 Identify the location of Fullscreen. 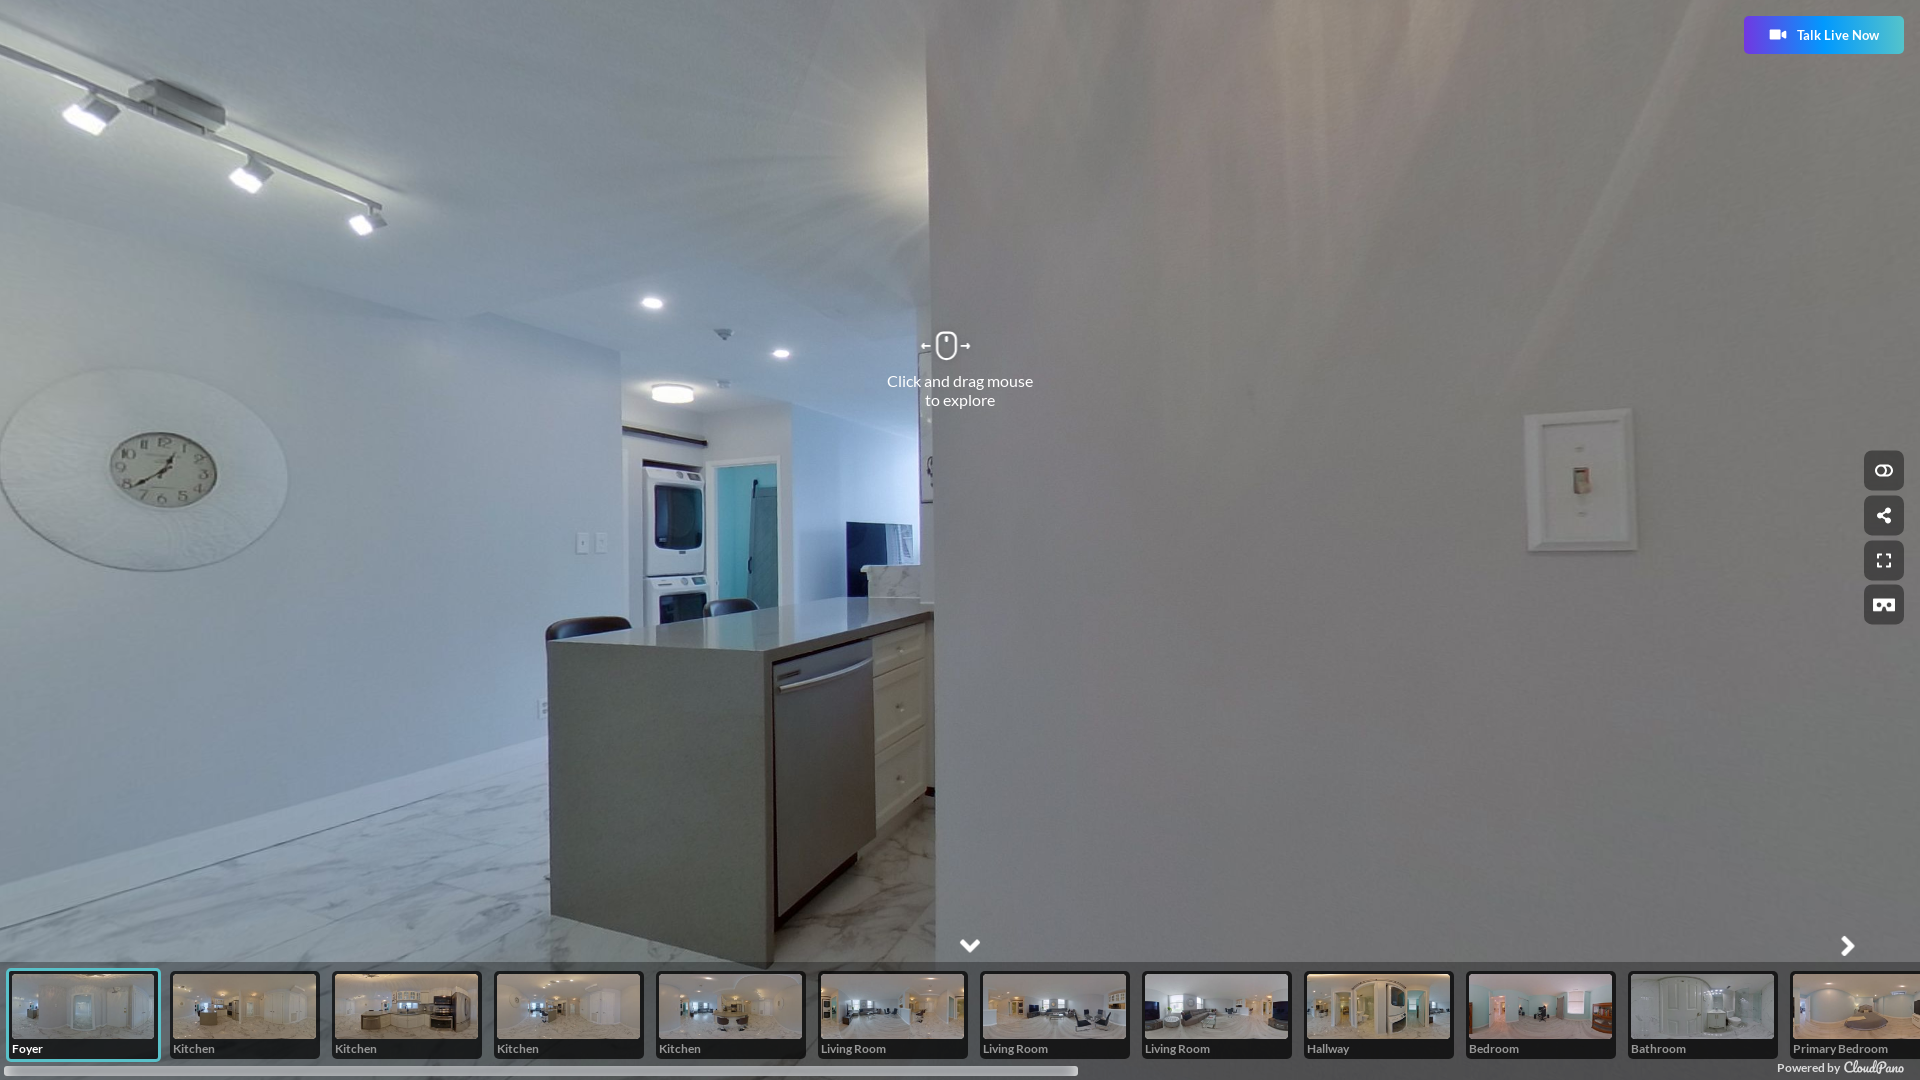
(1884, 560).